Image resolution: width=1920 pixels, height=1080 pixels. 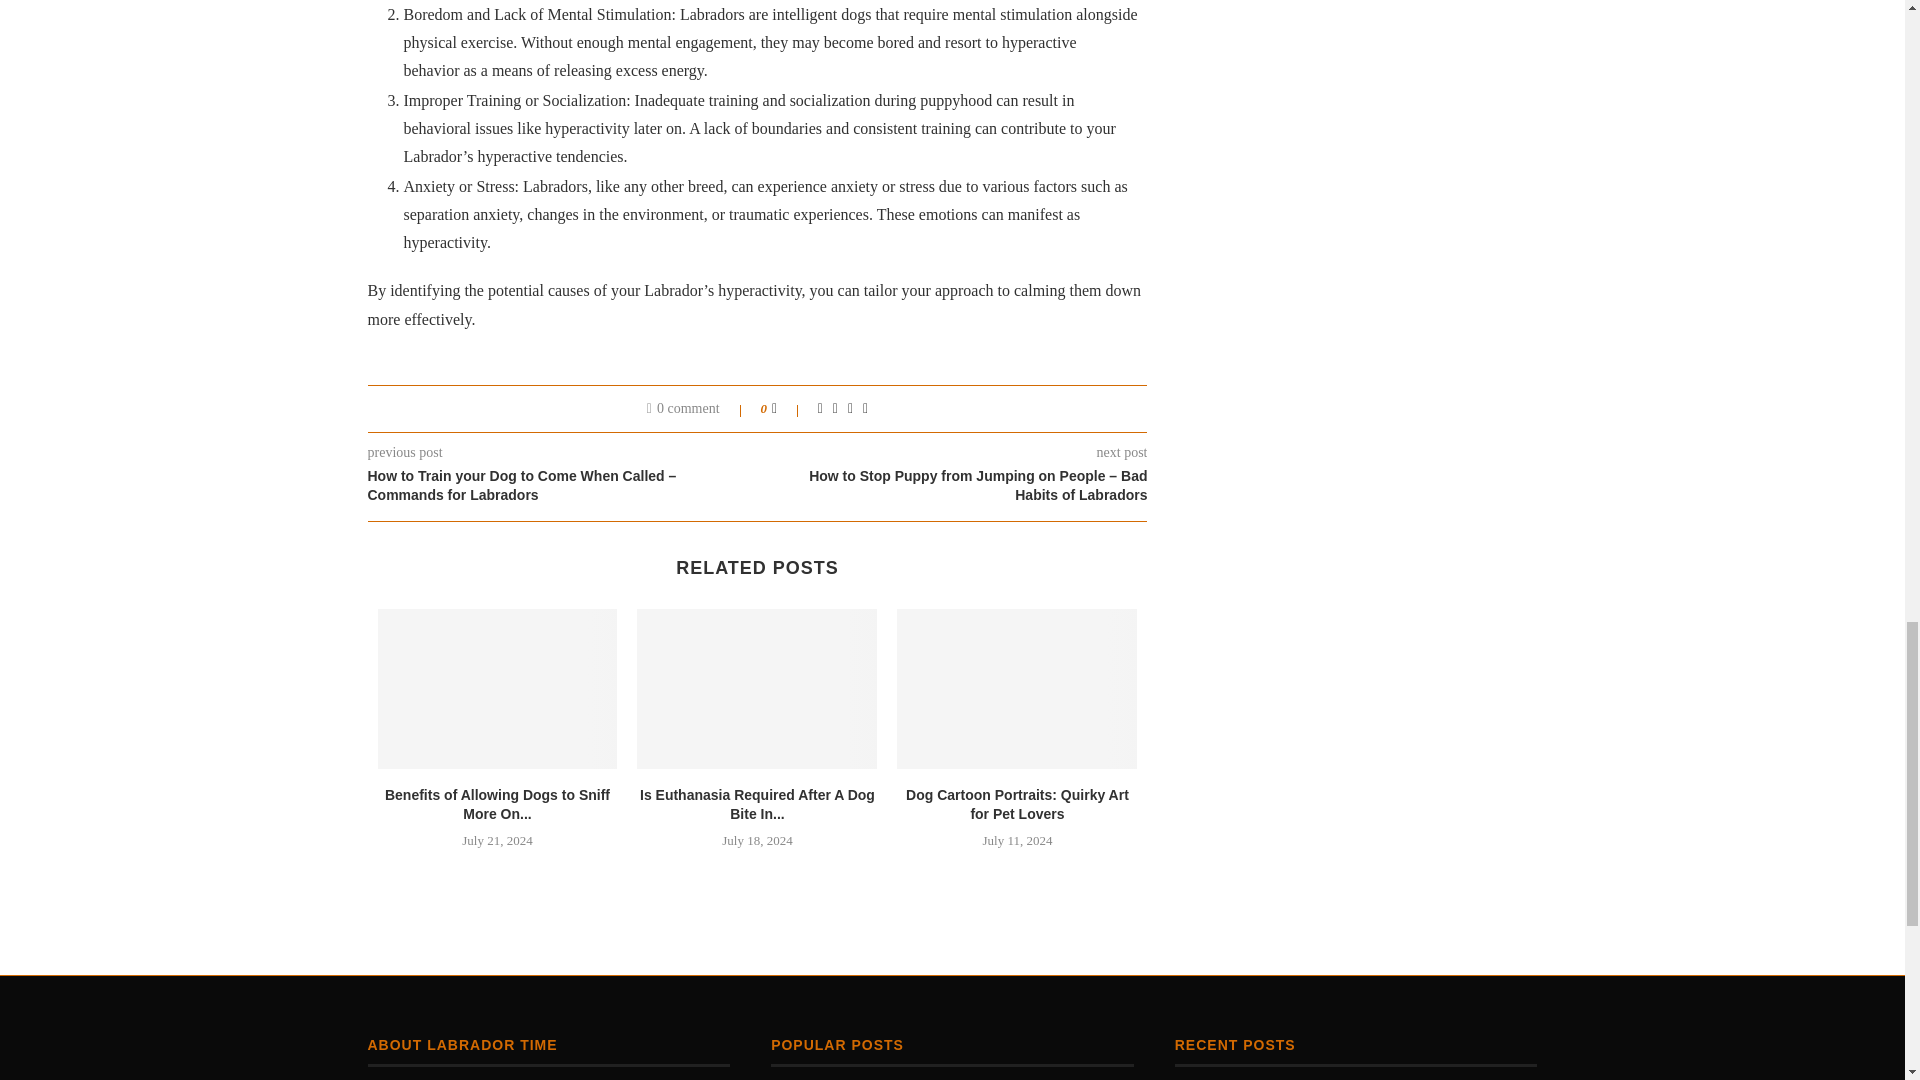 I want to click on Benefits of Allowing Dogs to Sniff More On..., so click(x=498, y=804).